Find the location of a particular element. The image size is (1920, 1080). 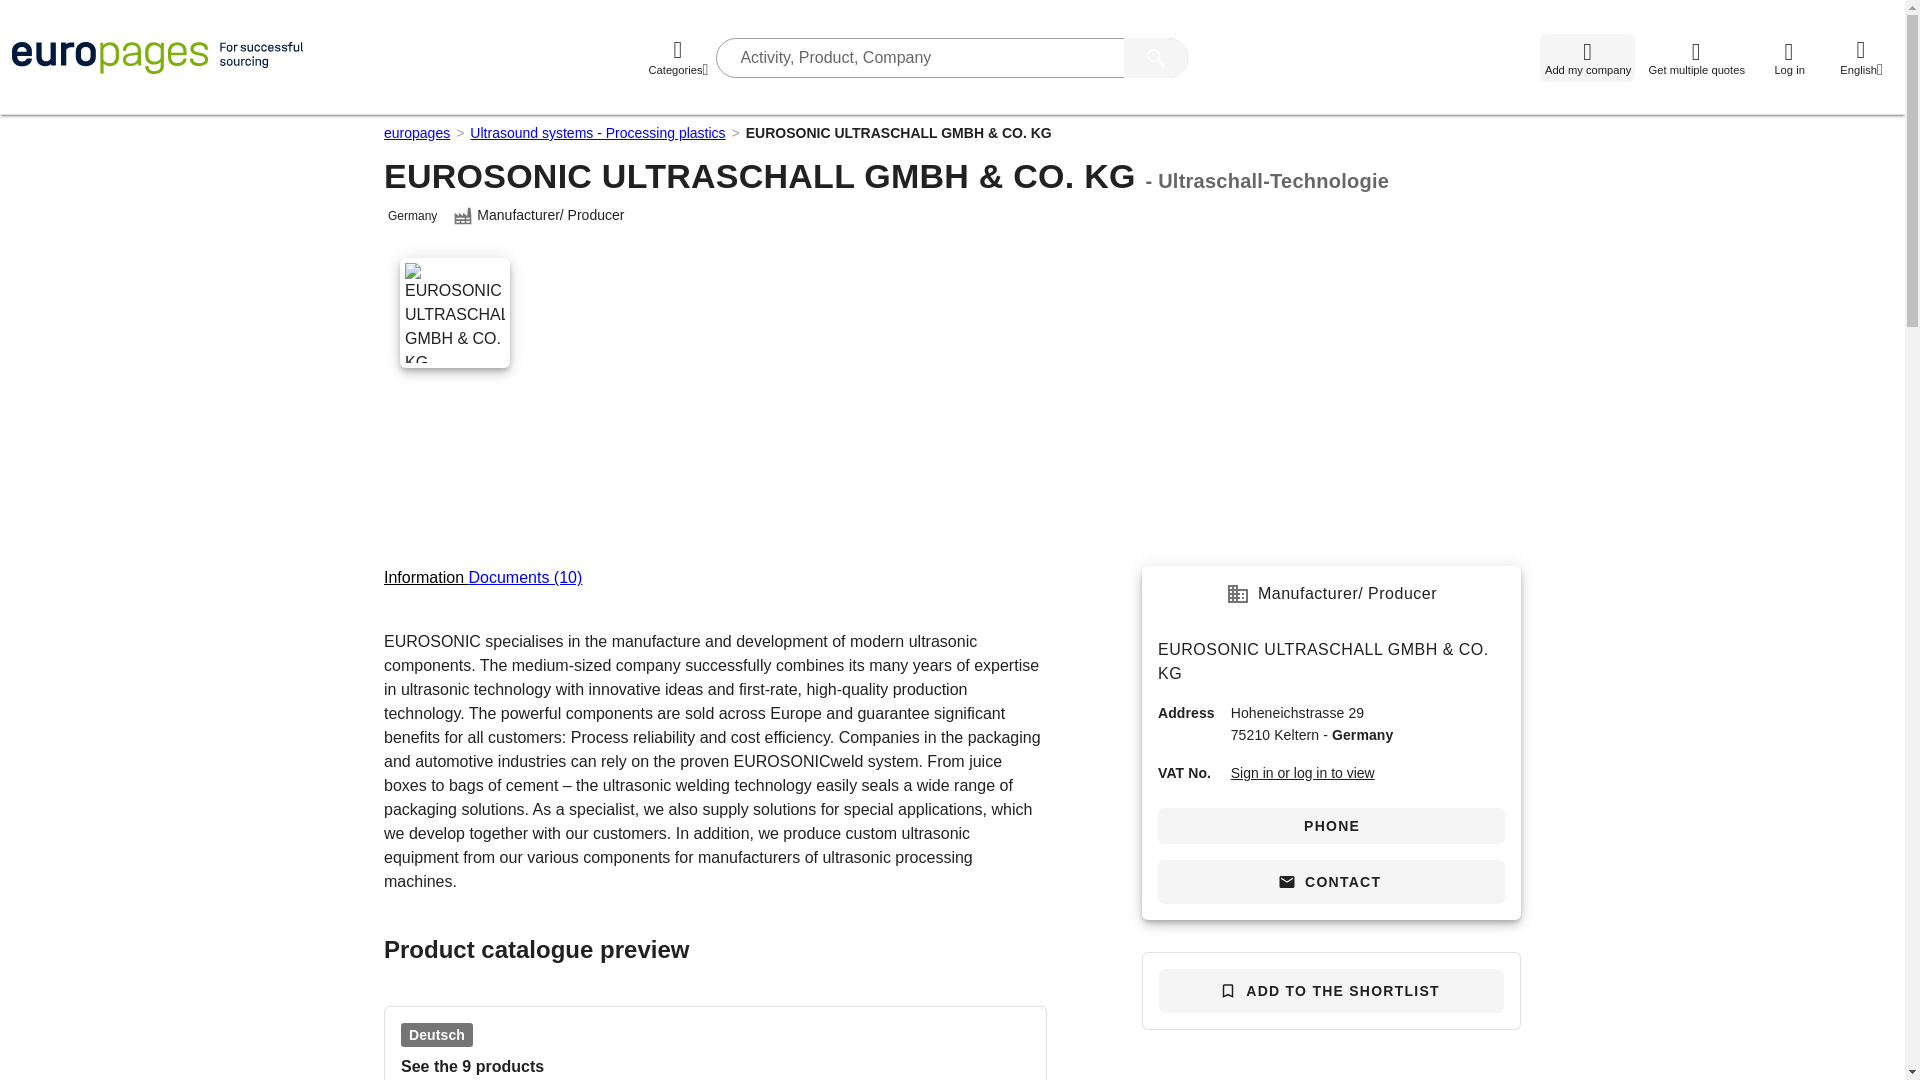

Get multiple quotes is located at coordinates (1696, 58).